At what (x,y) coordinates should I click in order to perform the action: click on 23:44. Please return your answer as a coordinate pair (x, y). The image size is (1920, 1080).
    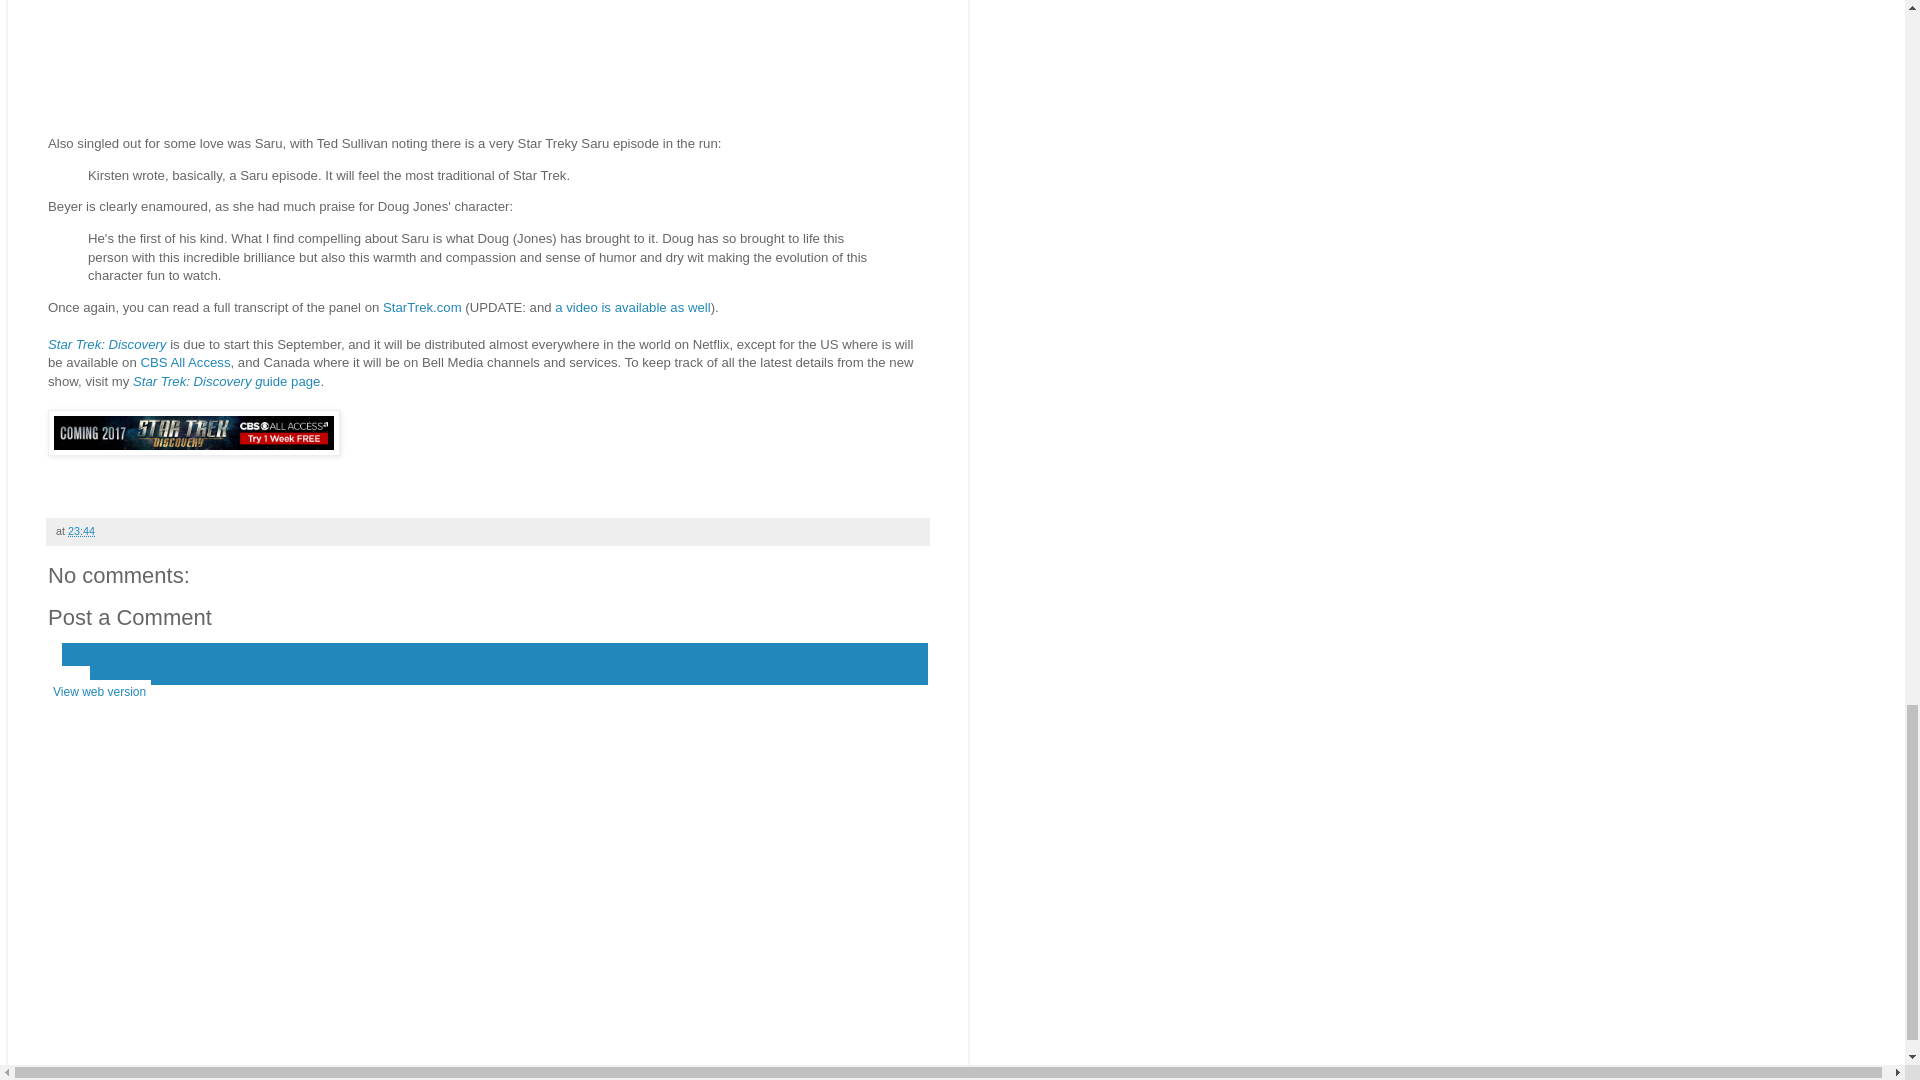
    Looking at the image, I should click on (80, 530).